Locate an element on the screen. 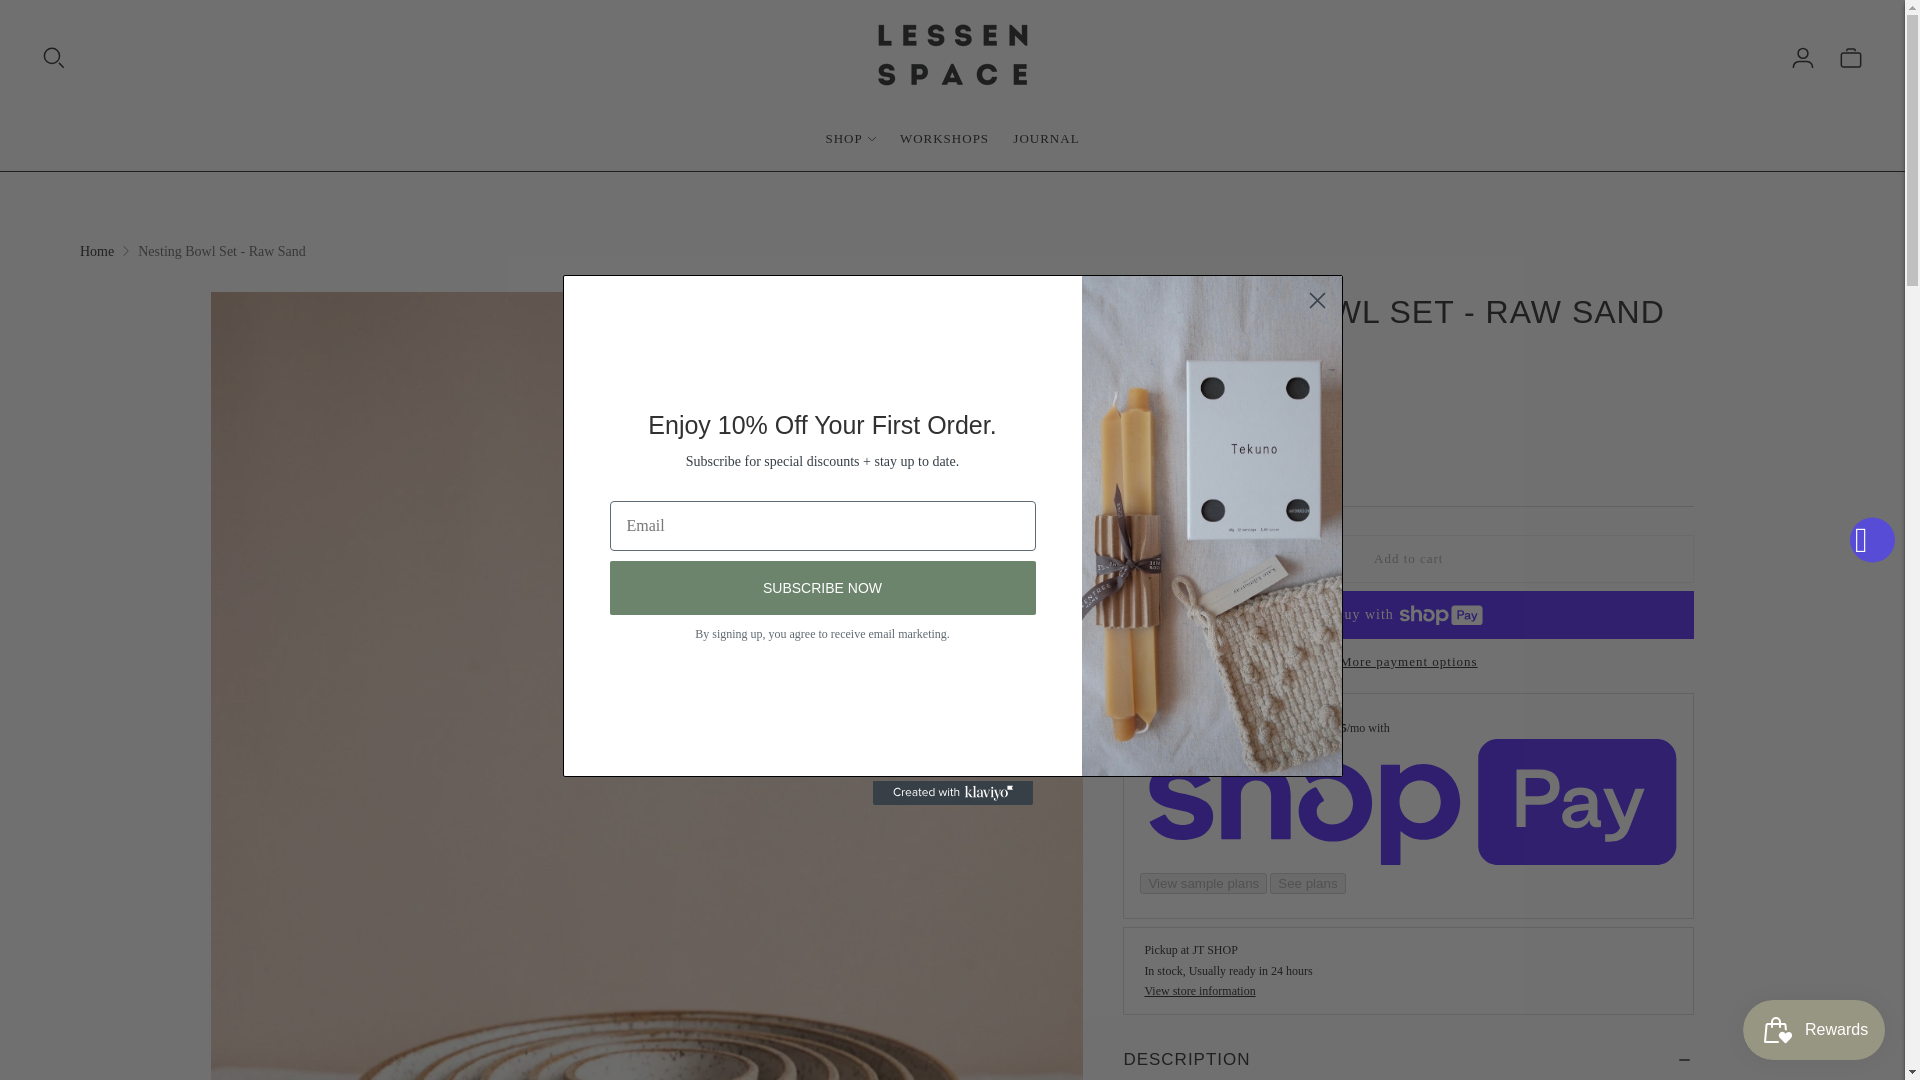  EARTHEN Ceramics is located at coordinates (1186, 347).